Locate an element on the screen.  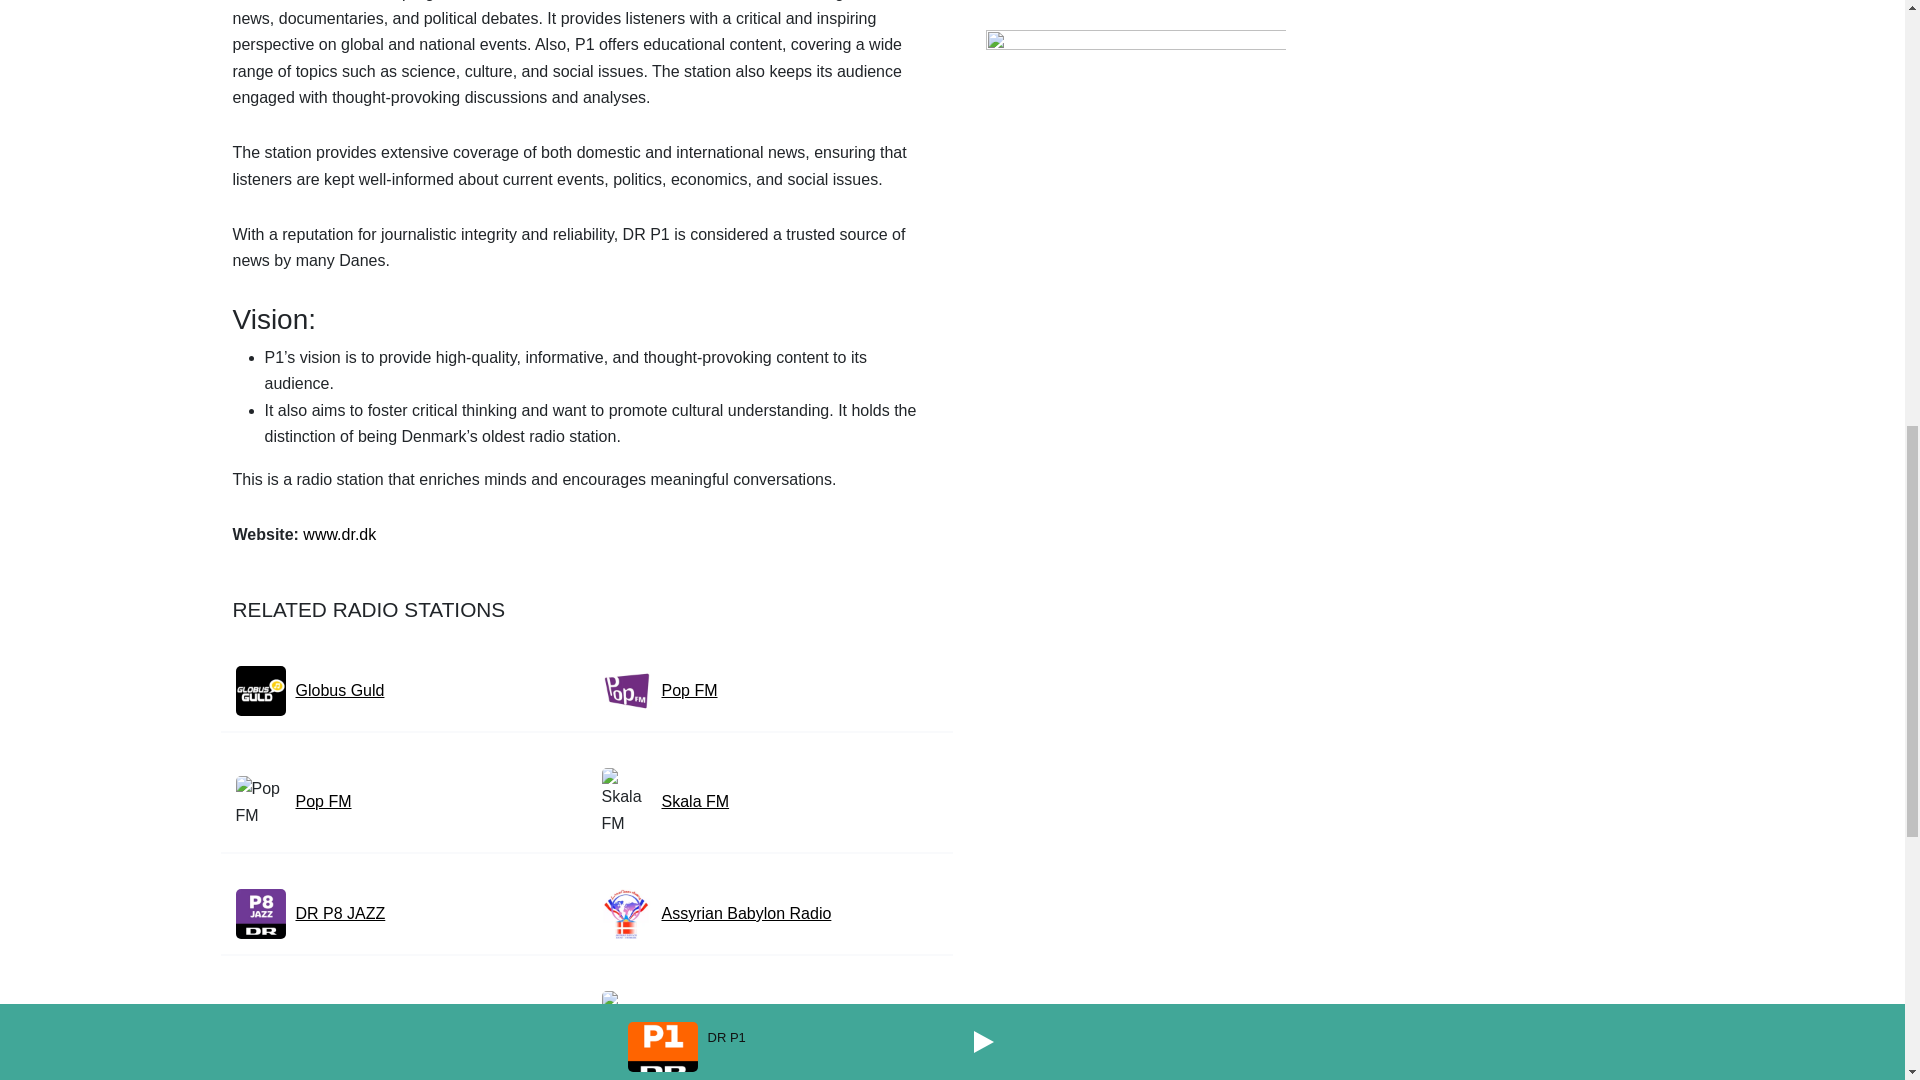
Radio Projekti 21 is located at coordinates (722, 1037).